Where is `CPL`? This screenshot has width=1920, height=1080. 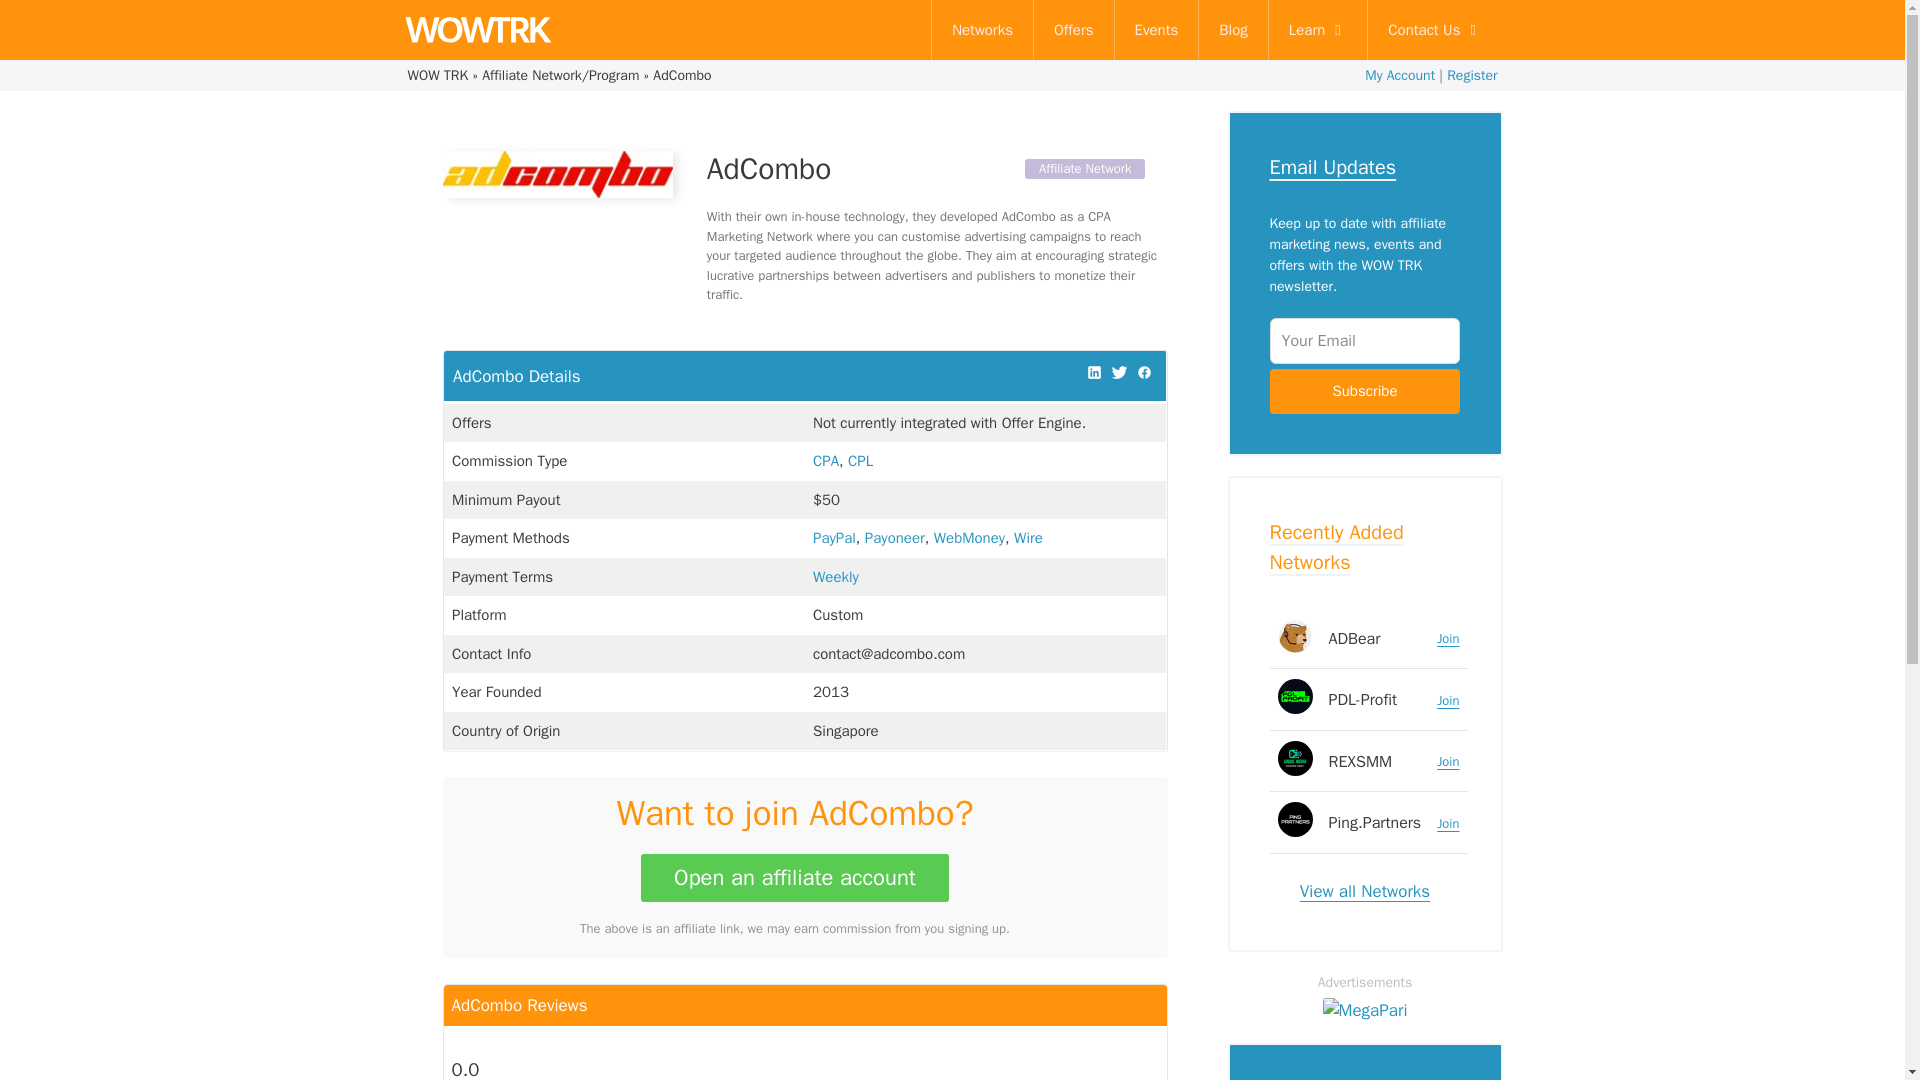
CPL is located at coordinates (860, 460).